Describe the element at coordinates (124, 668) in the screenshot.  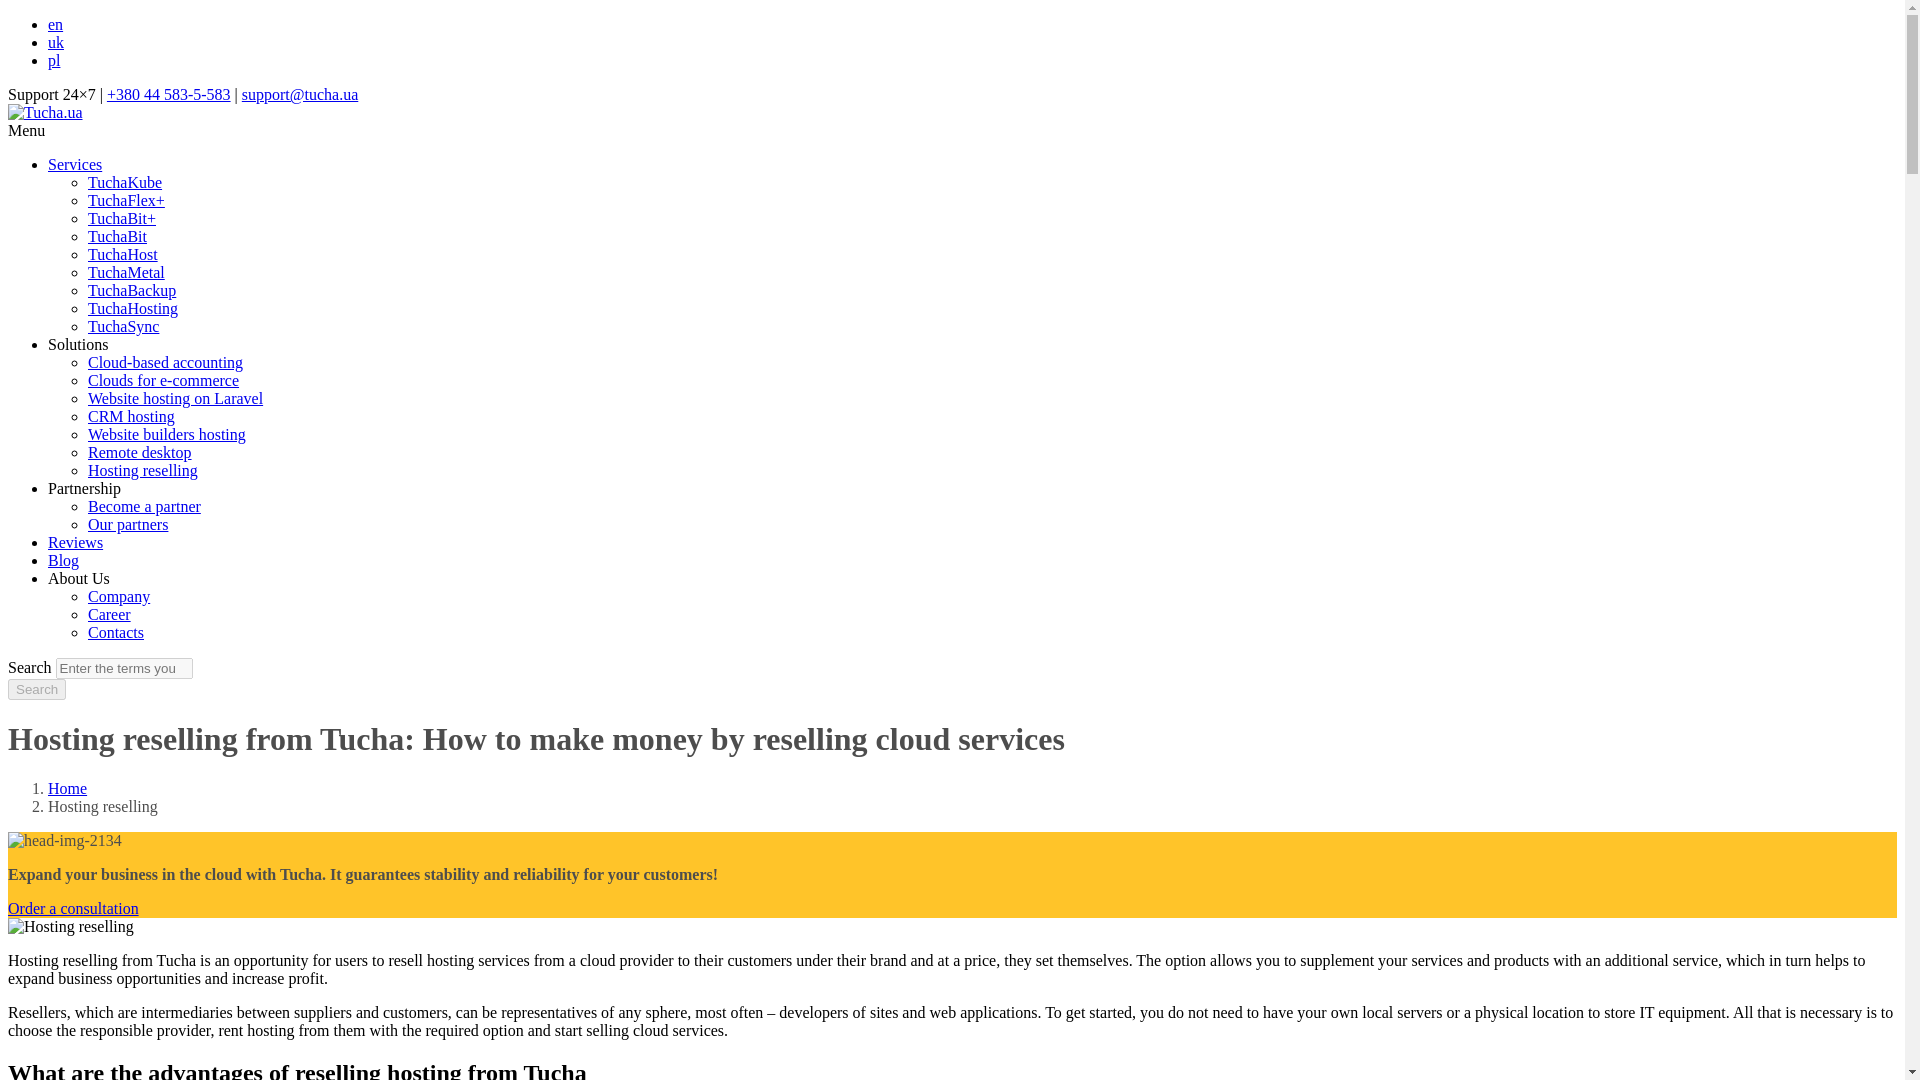
I see `Enter the terms you wish to search for.` at that location.